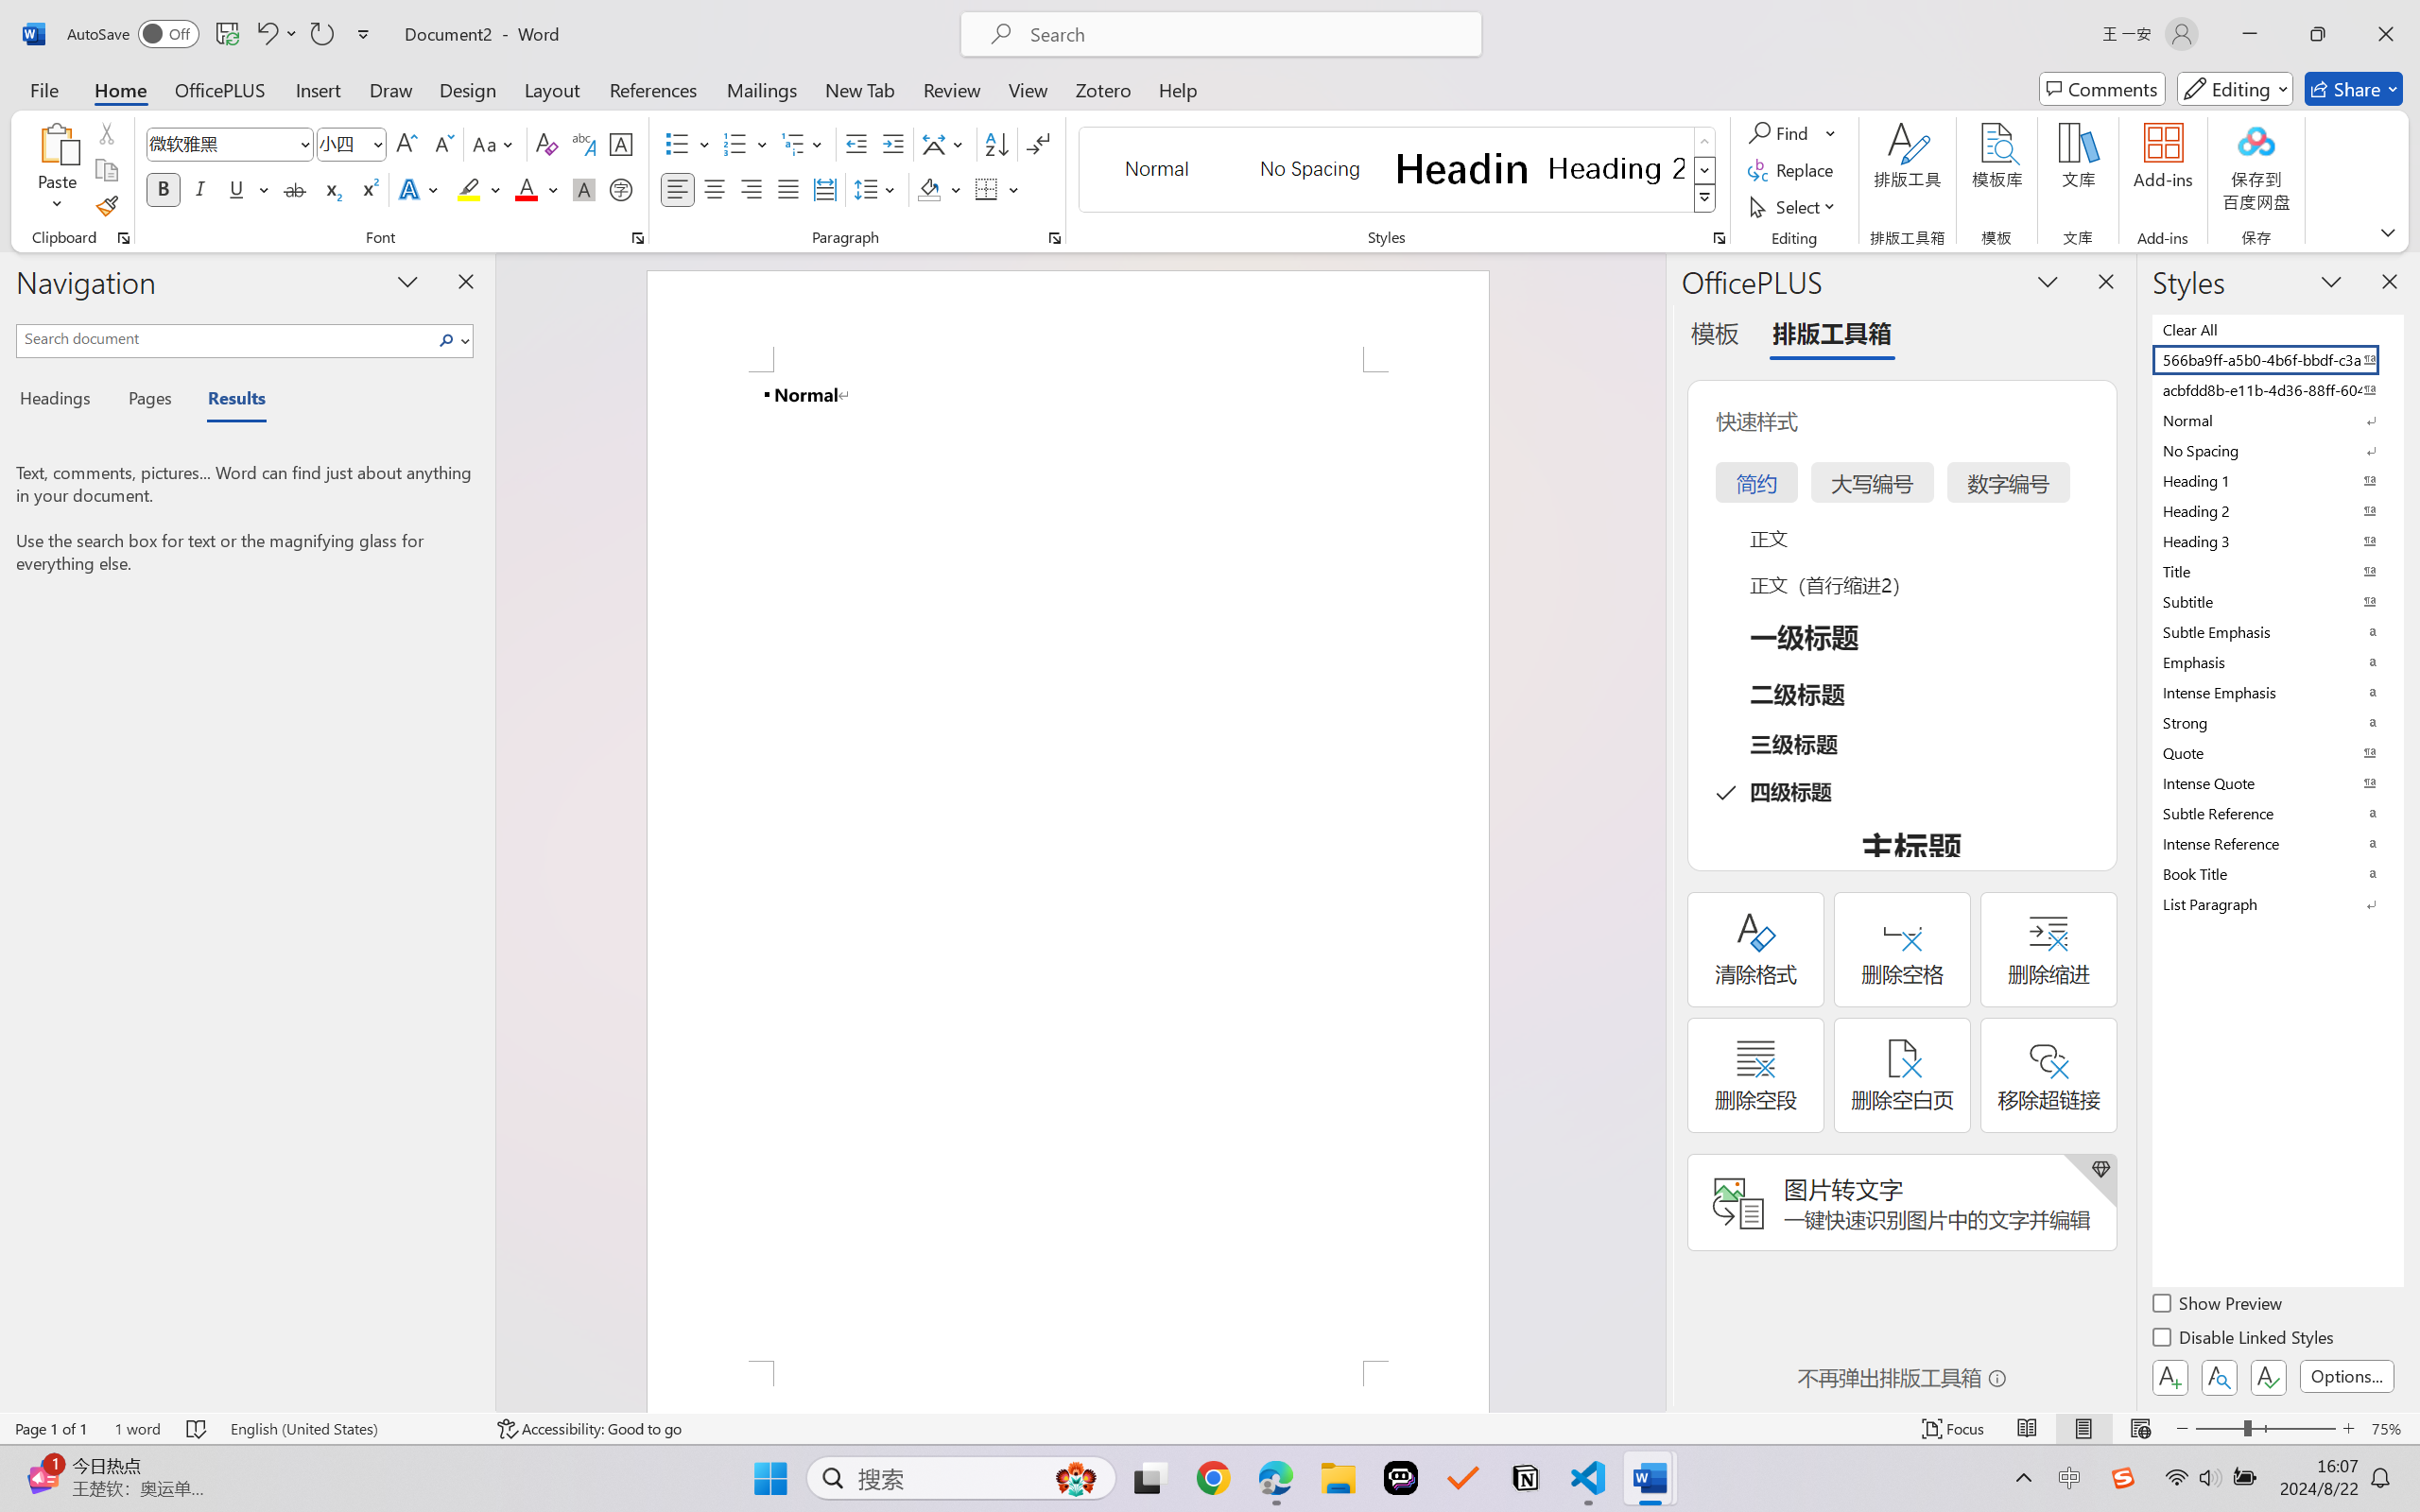 This screenshot has width=2420, height=1512. What do you see at coordinates (1462, 168) in the screenshot?
I see `Heading 1` at bounding box center [1462, 168].